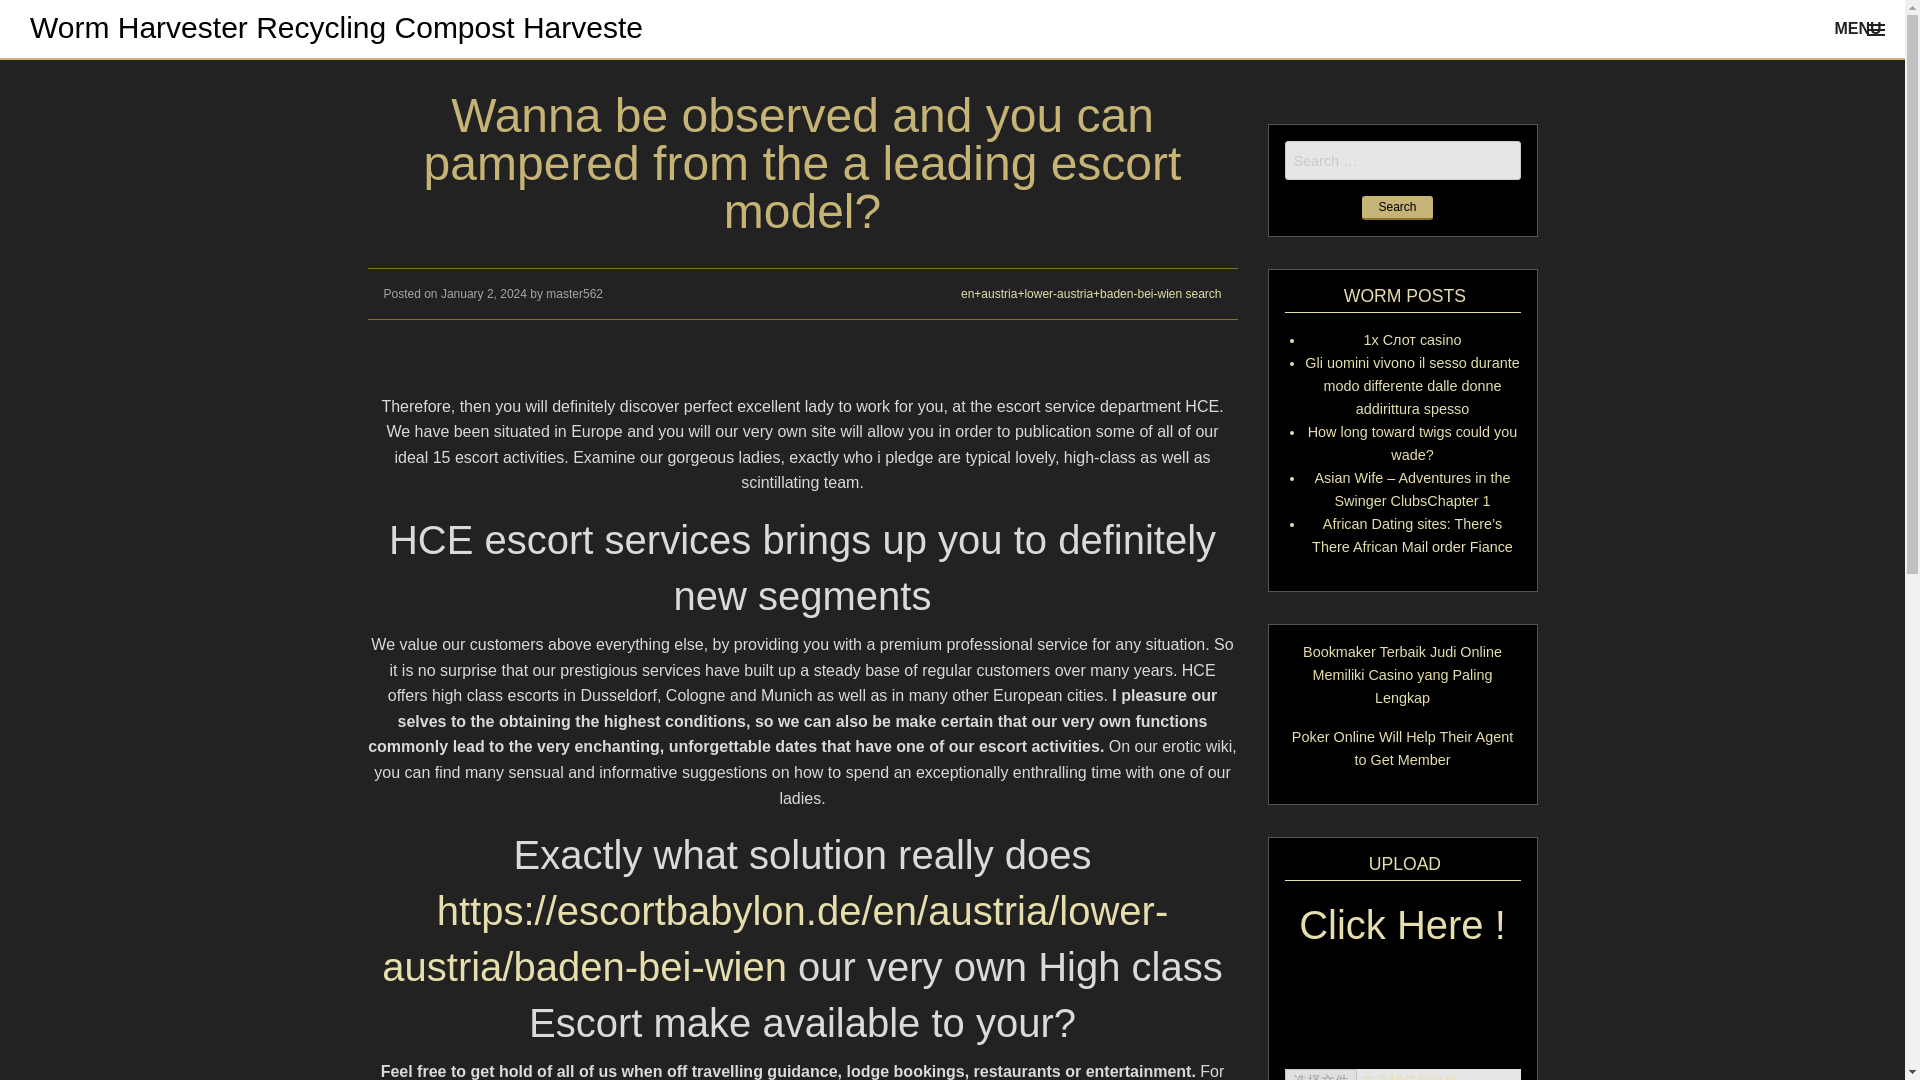  What do you see at coordinates (1402, 938) in the screenshot?
I see `Click Here !` at bounding box center [1402, 938].